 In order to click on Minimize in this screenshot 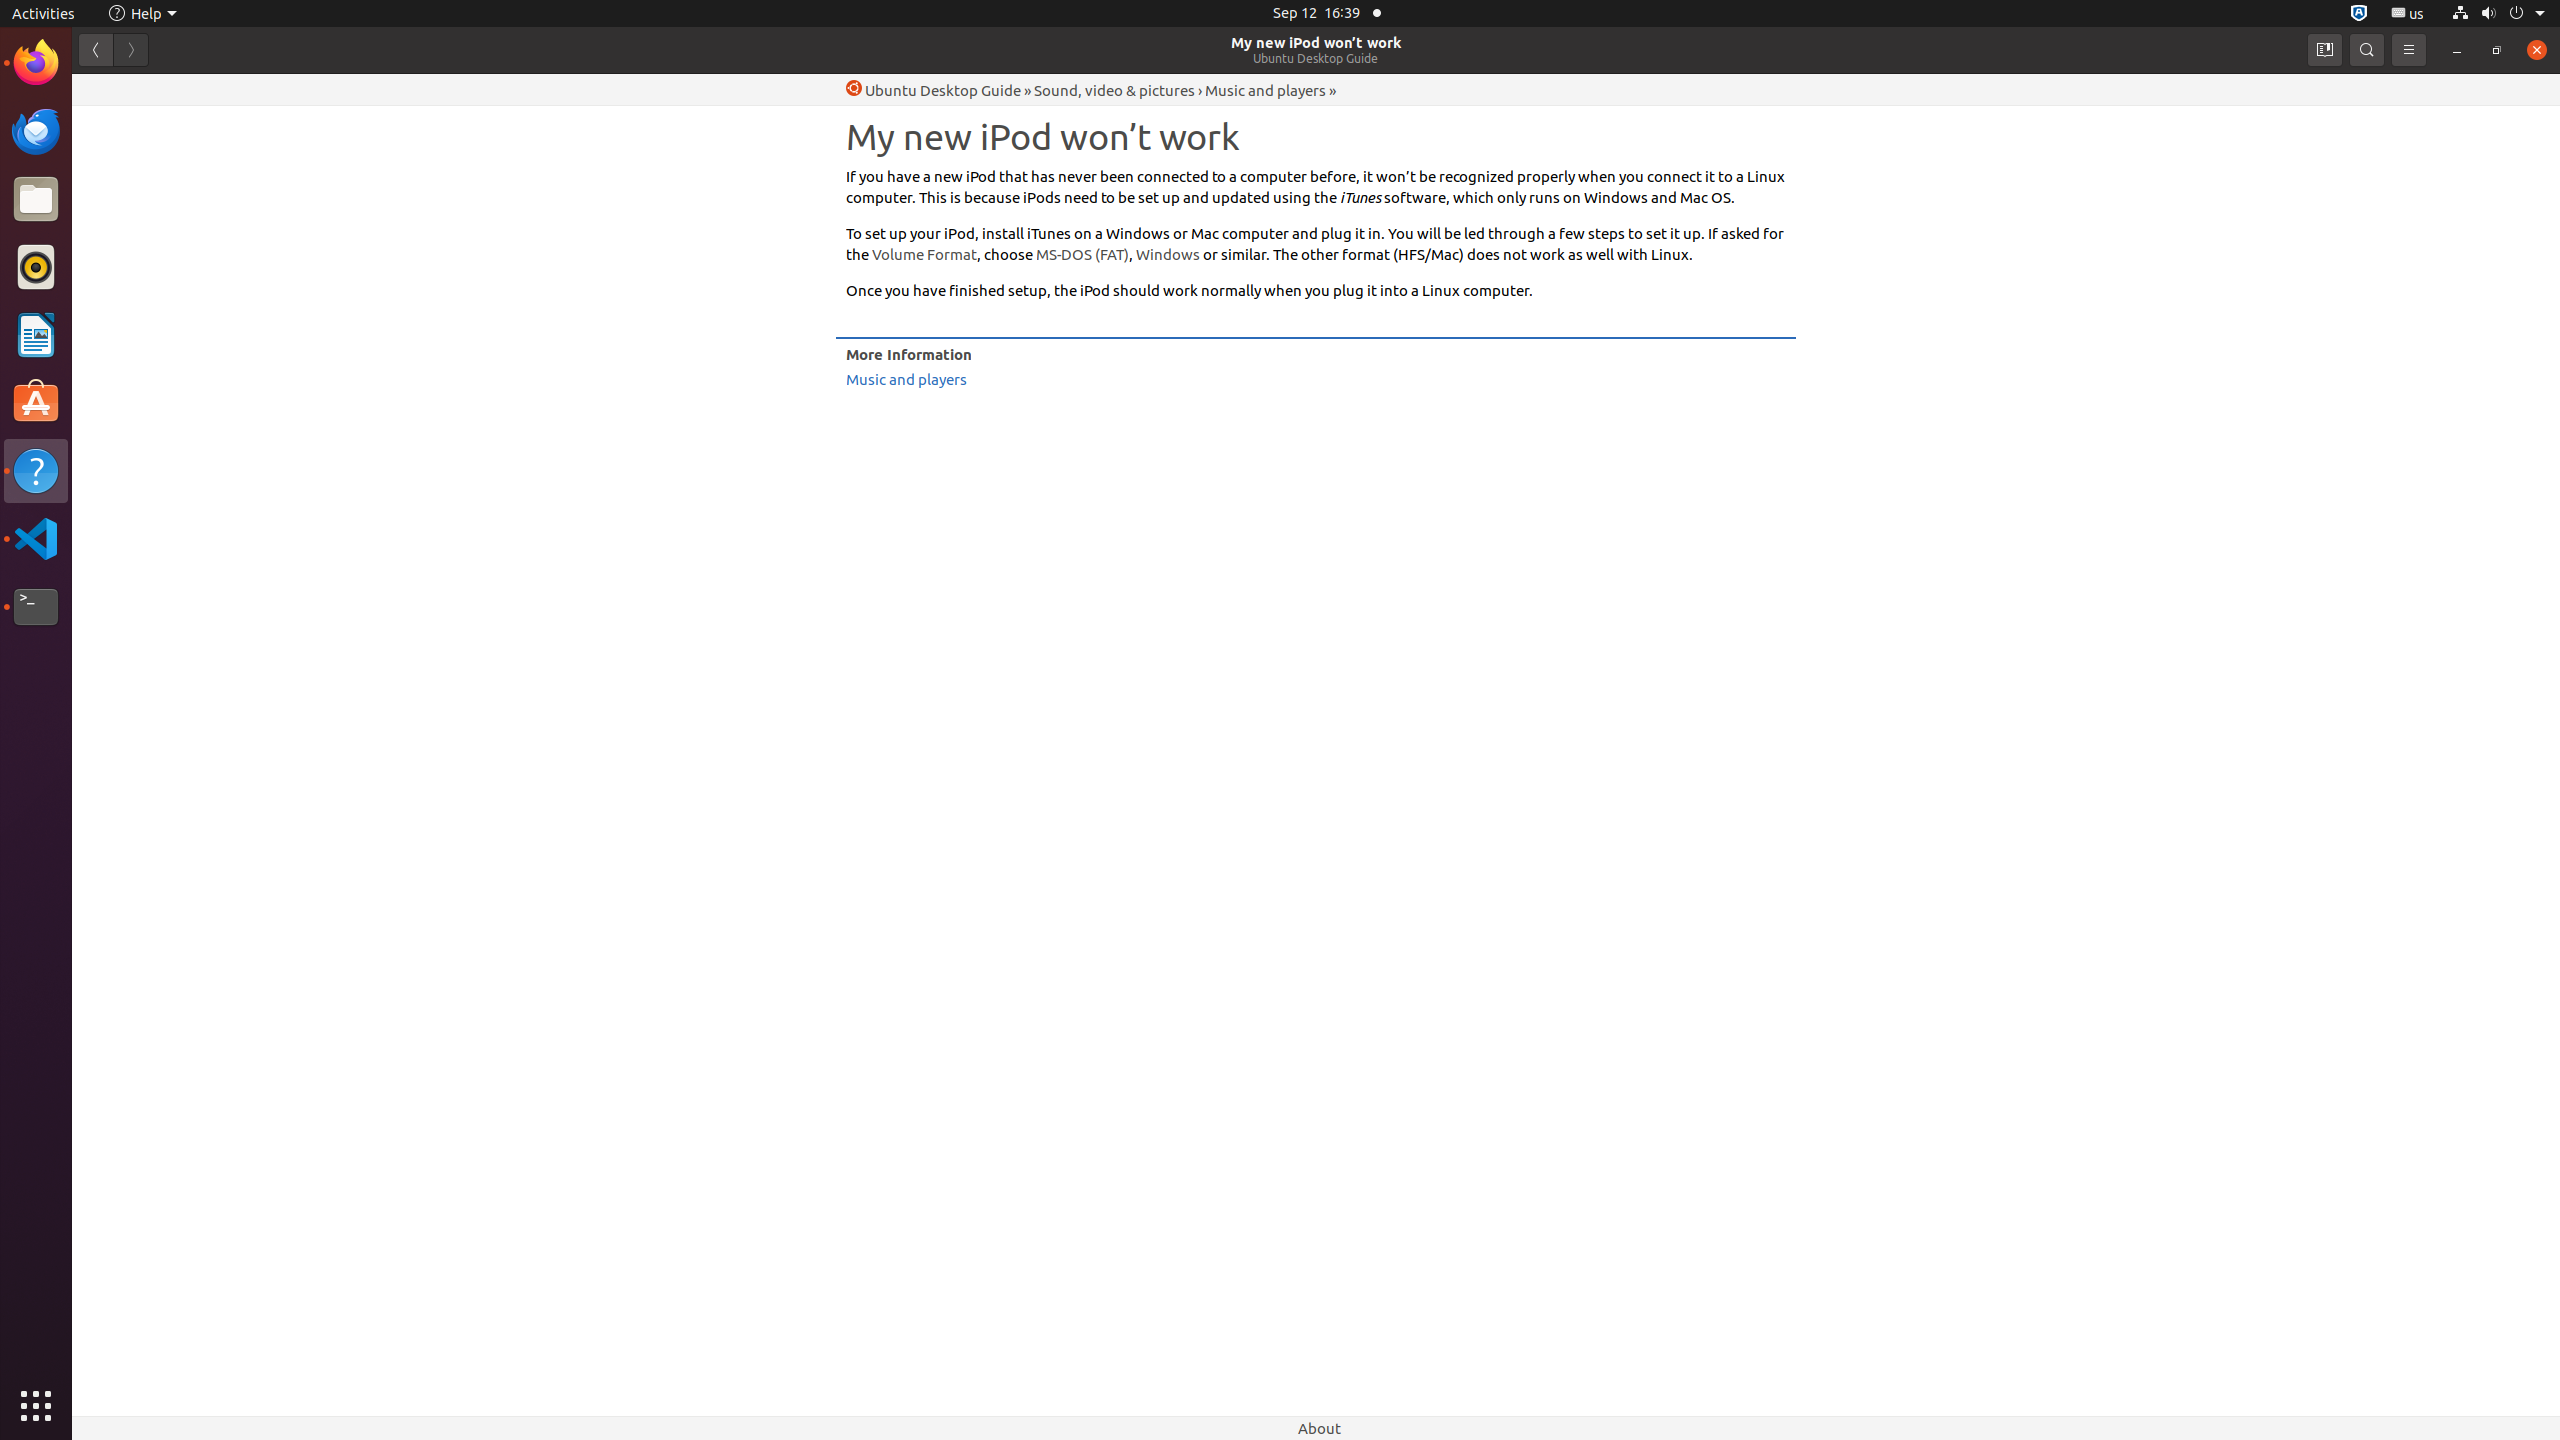, I will do `click(2457, 50)`.